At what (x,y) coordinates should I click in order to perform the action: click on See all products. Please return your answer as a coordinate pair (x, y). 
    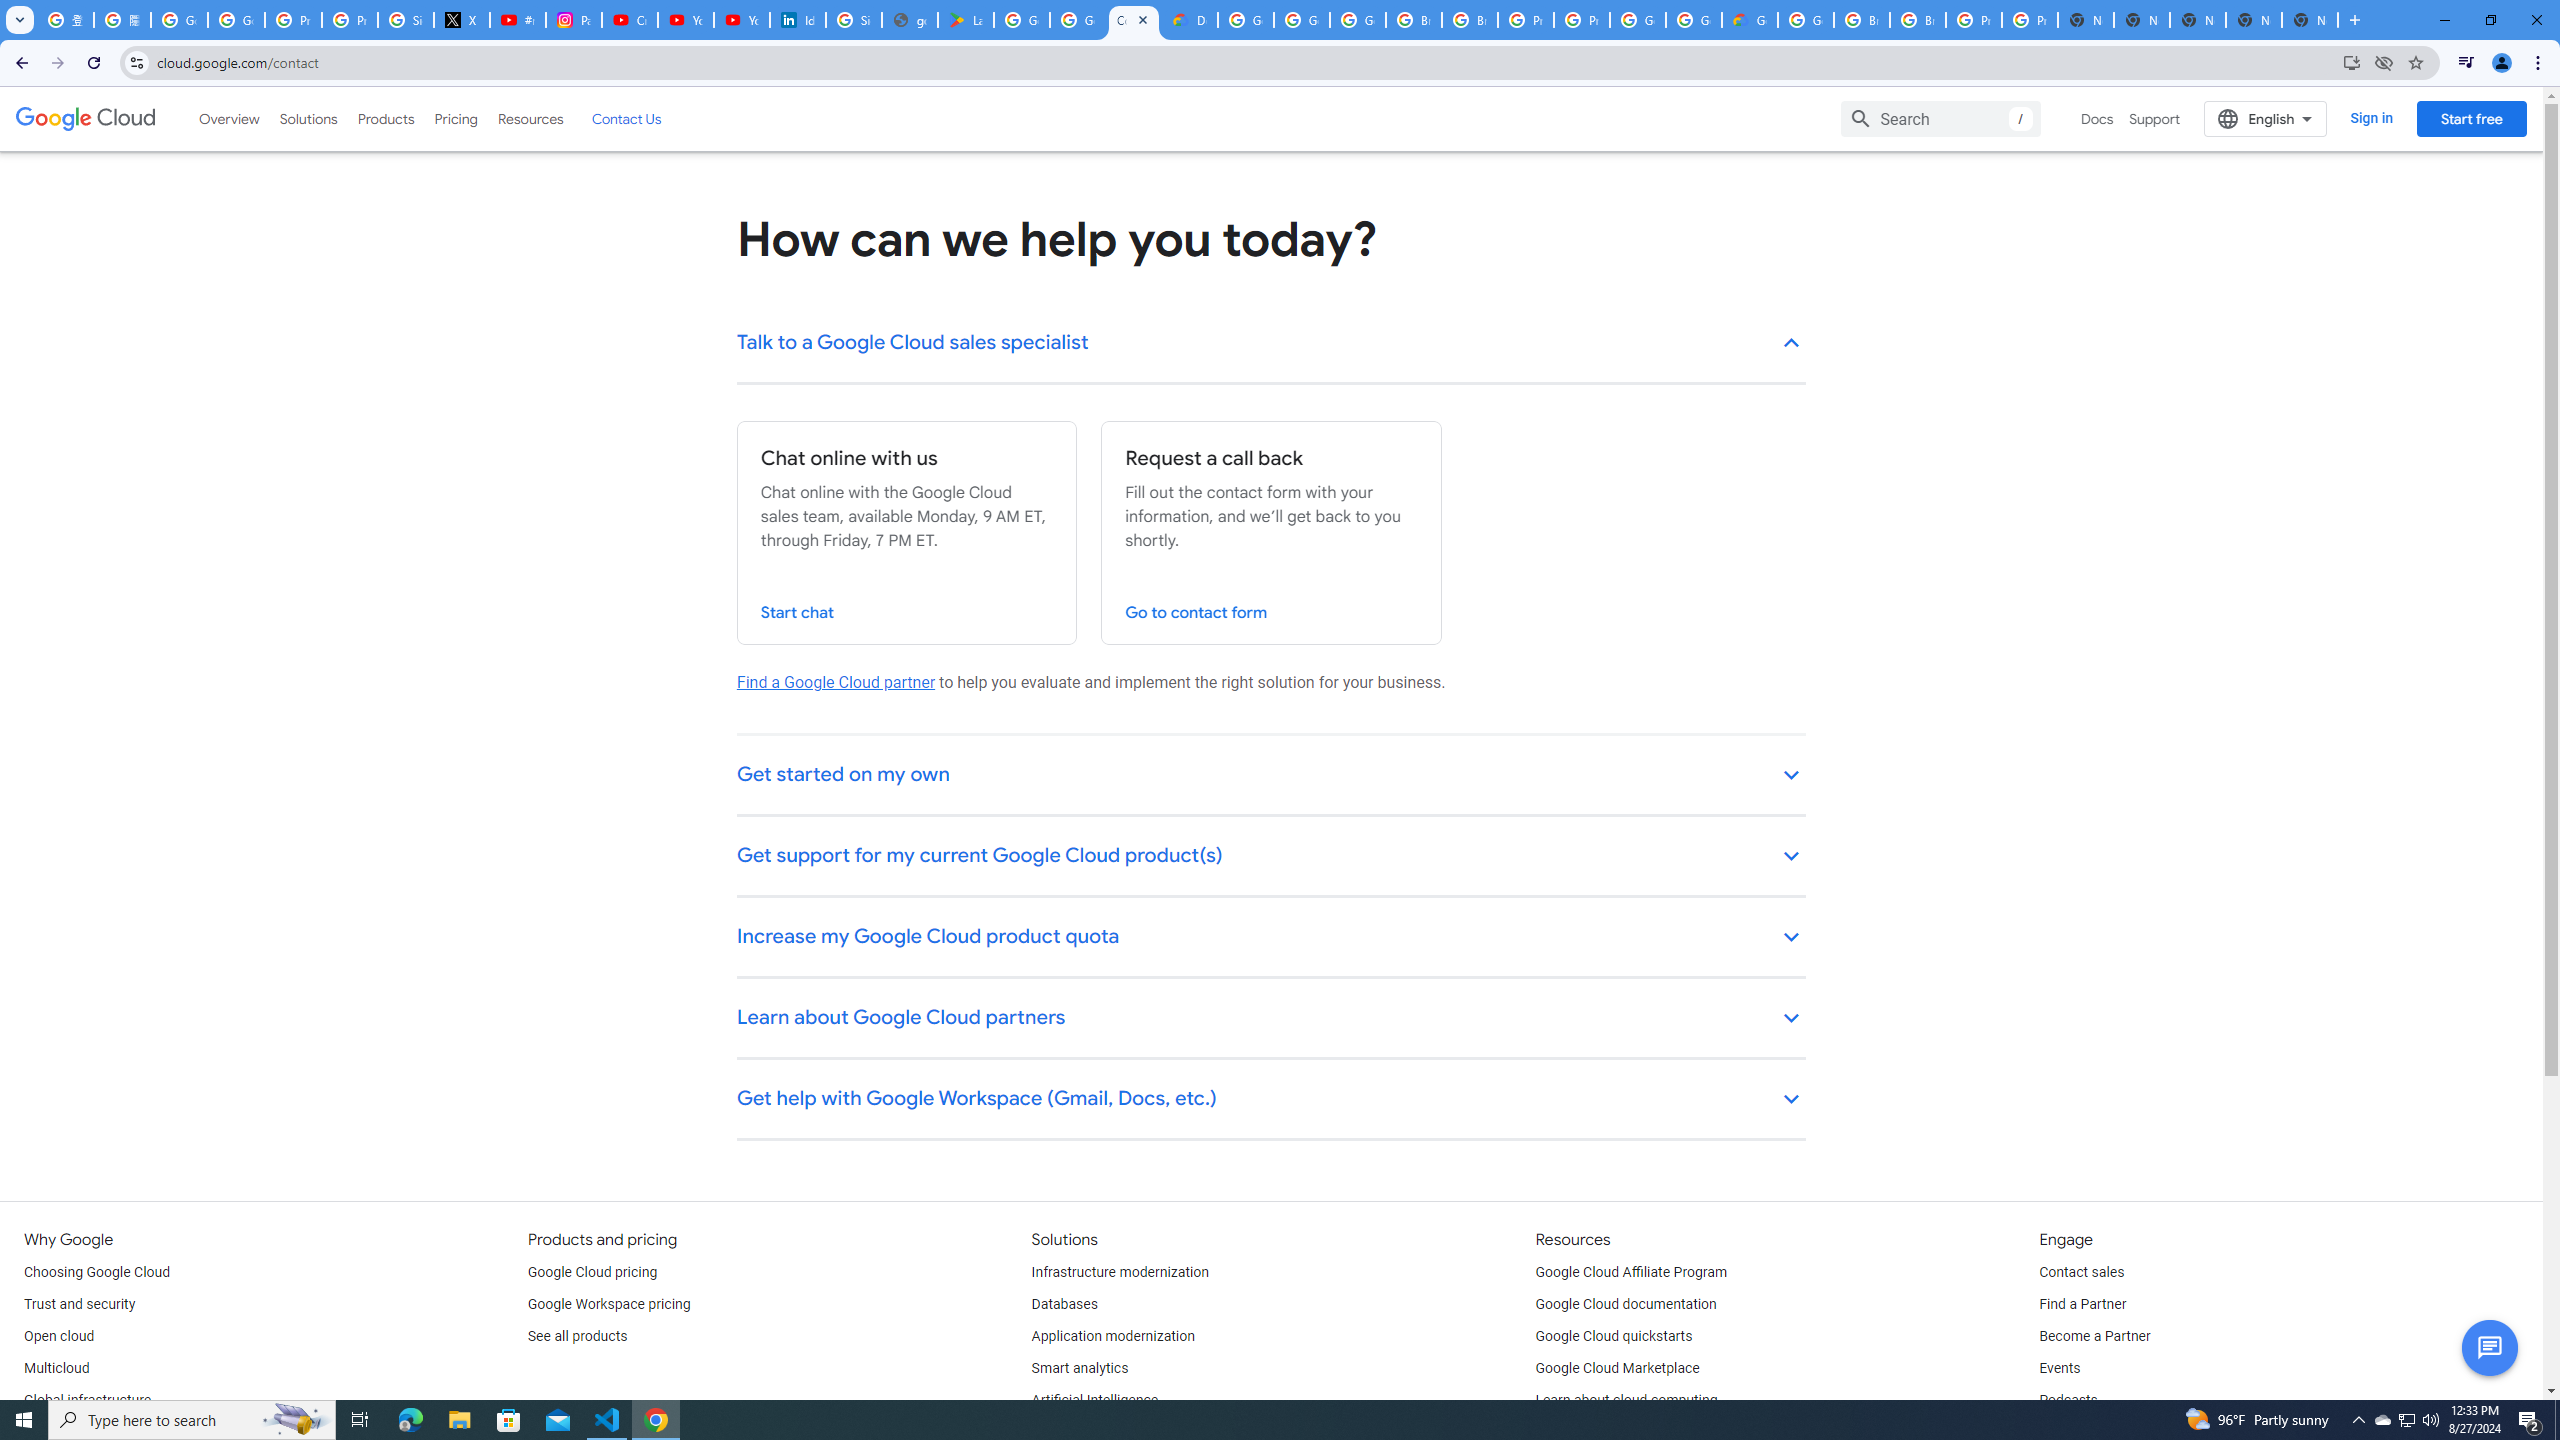
    Looking at the image, I should click on (577, 1336).